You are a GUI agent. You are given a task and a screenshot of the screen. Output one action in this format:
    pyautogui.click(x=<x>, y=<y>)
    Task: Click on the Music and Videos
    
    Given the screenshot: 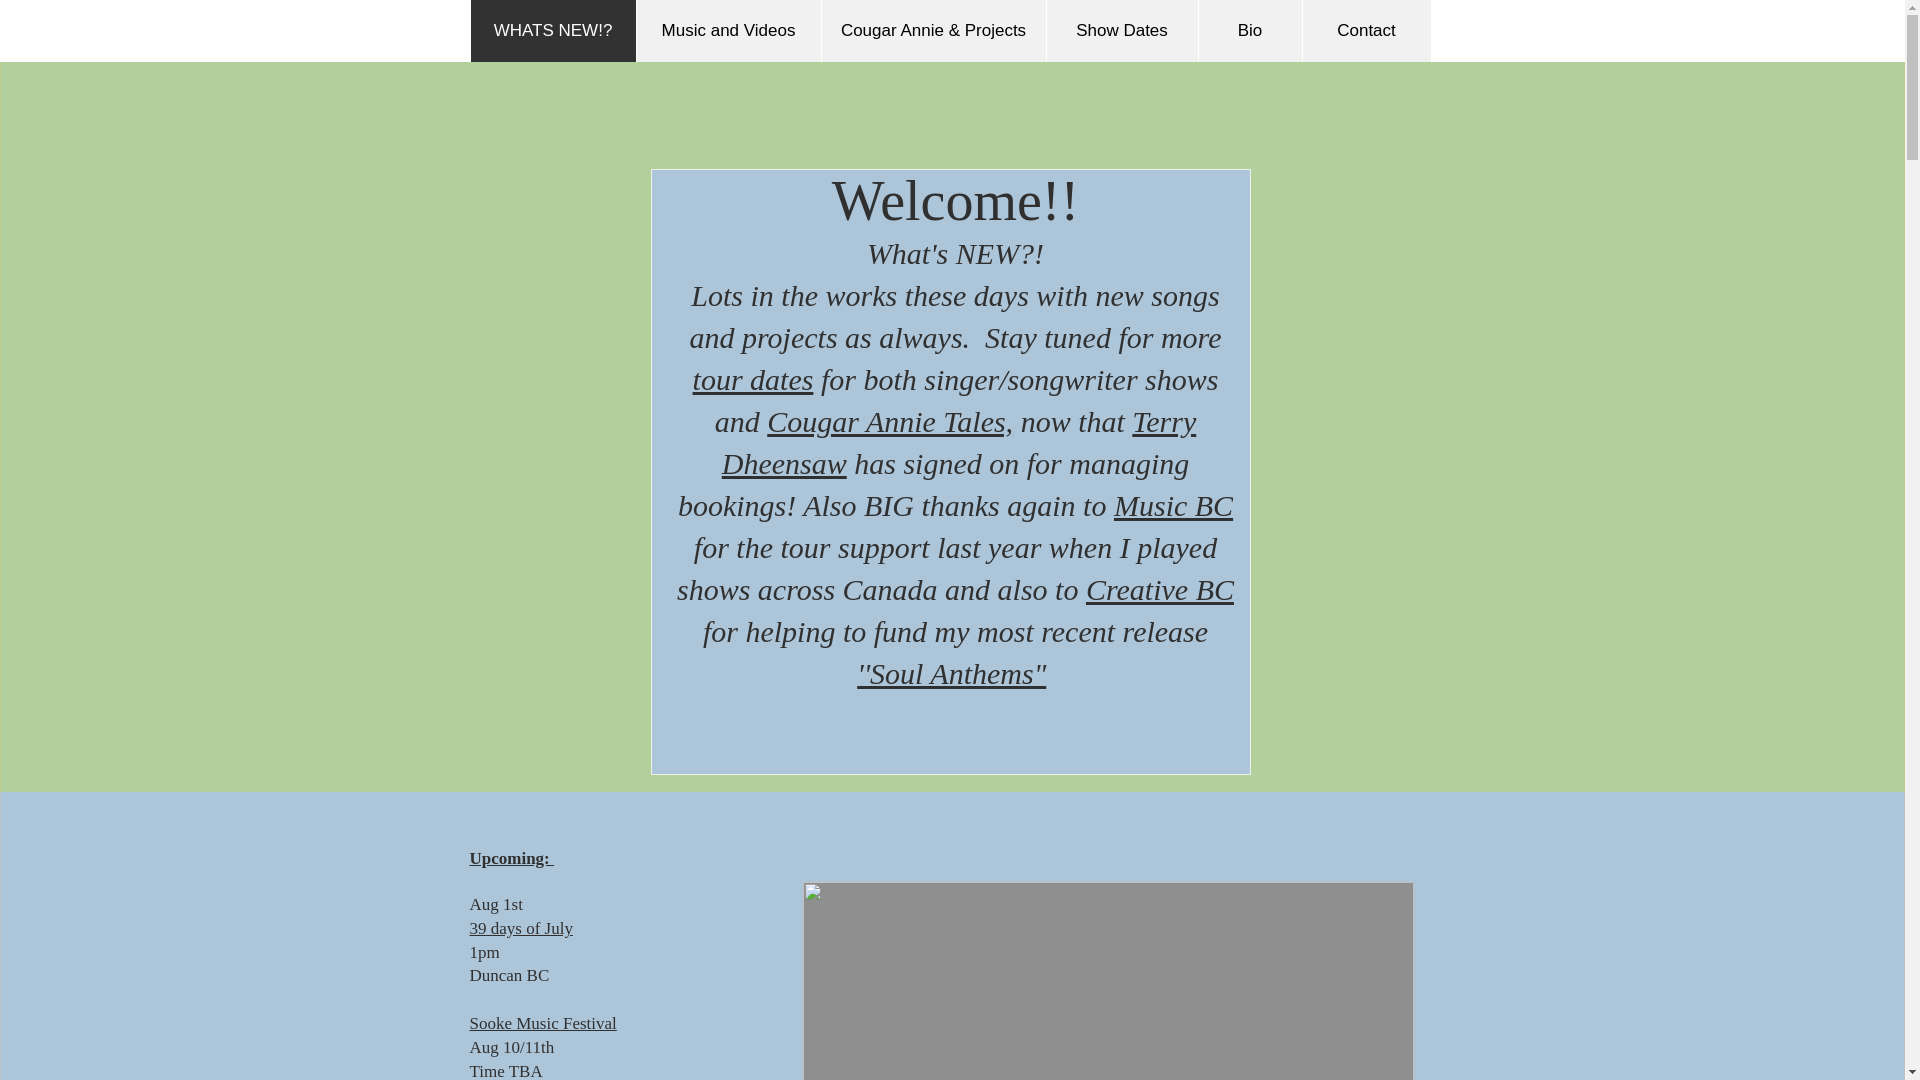 What is the action you would take?
    pyautogui.click(x=728, y=30)
    